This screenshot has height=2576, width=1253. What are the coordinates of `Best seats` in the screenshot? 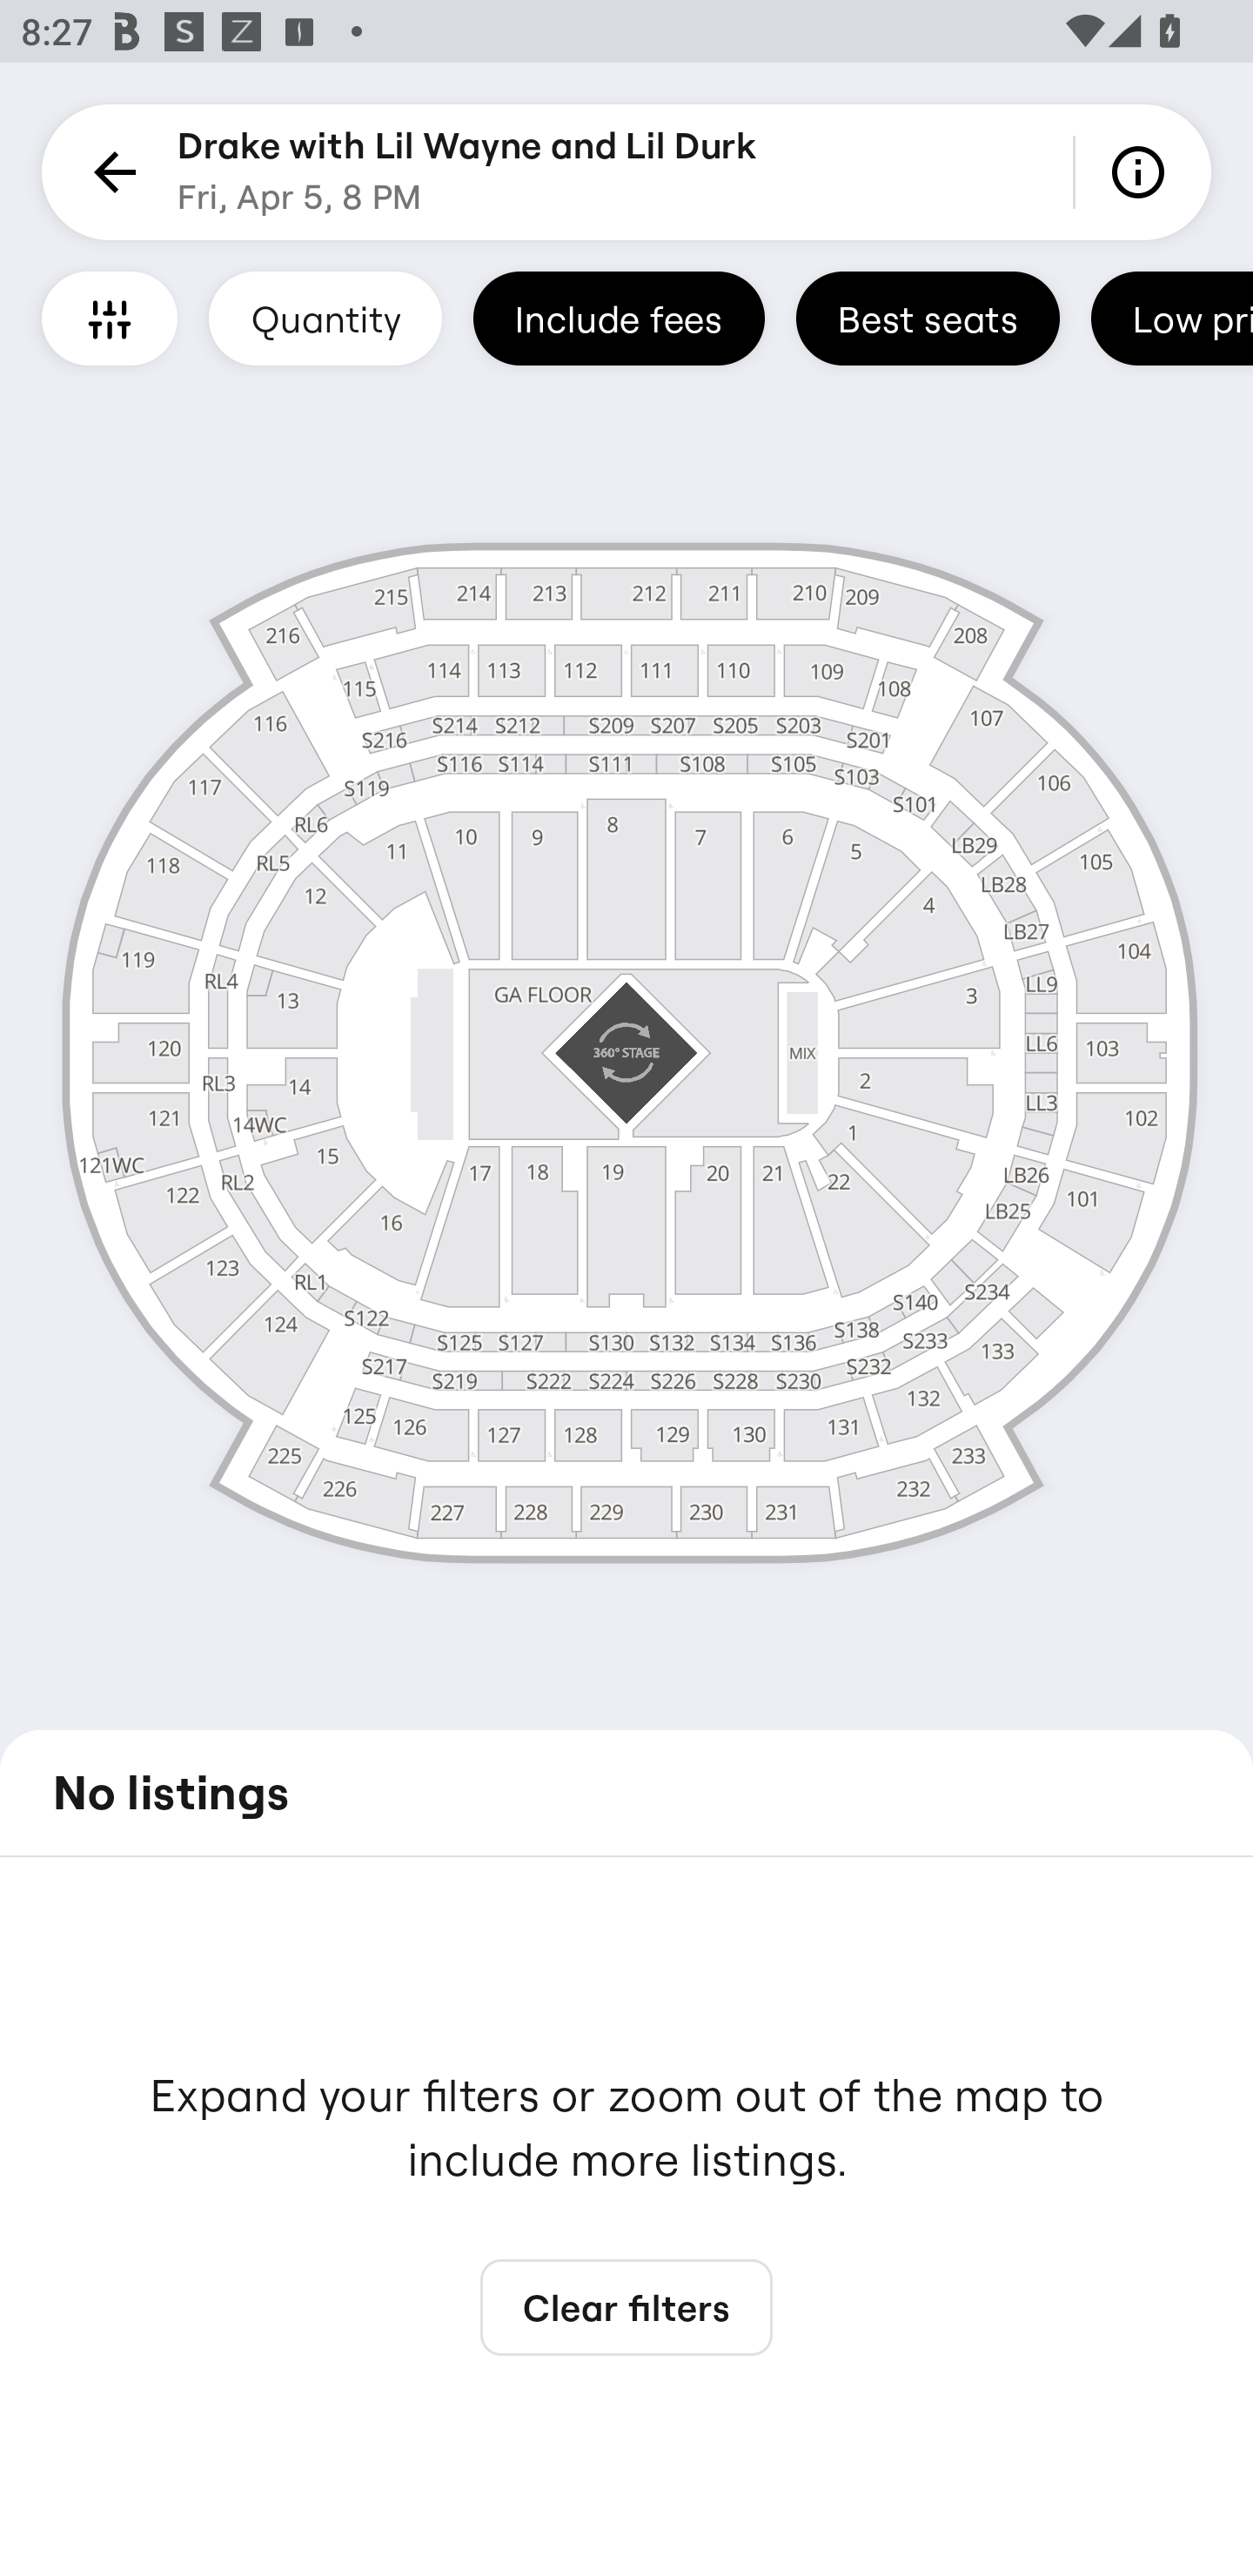 It's located at (928, 318).